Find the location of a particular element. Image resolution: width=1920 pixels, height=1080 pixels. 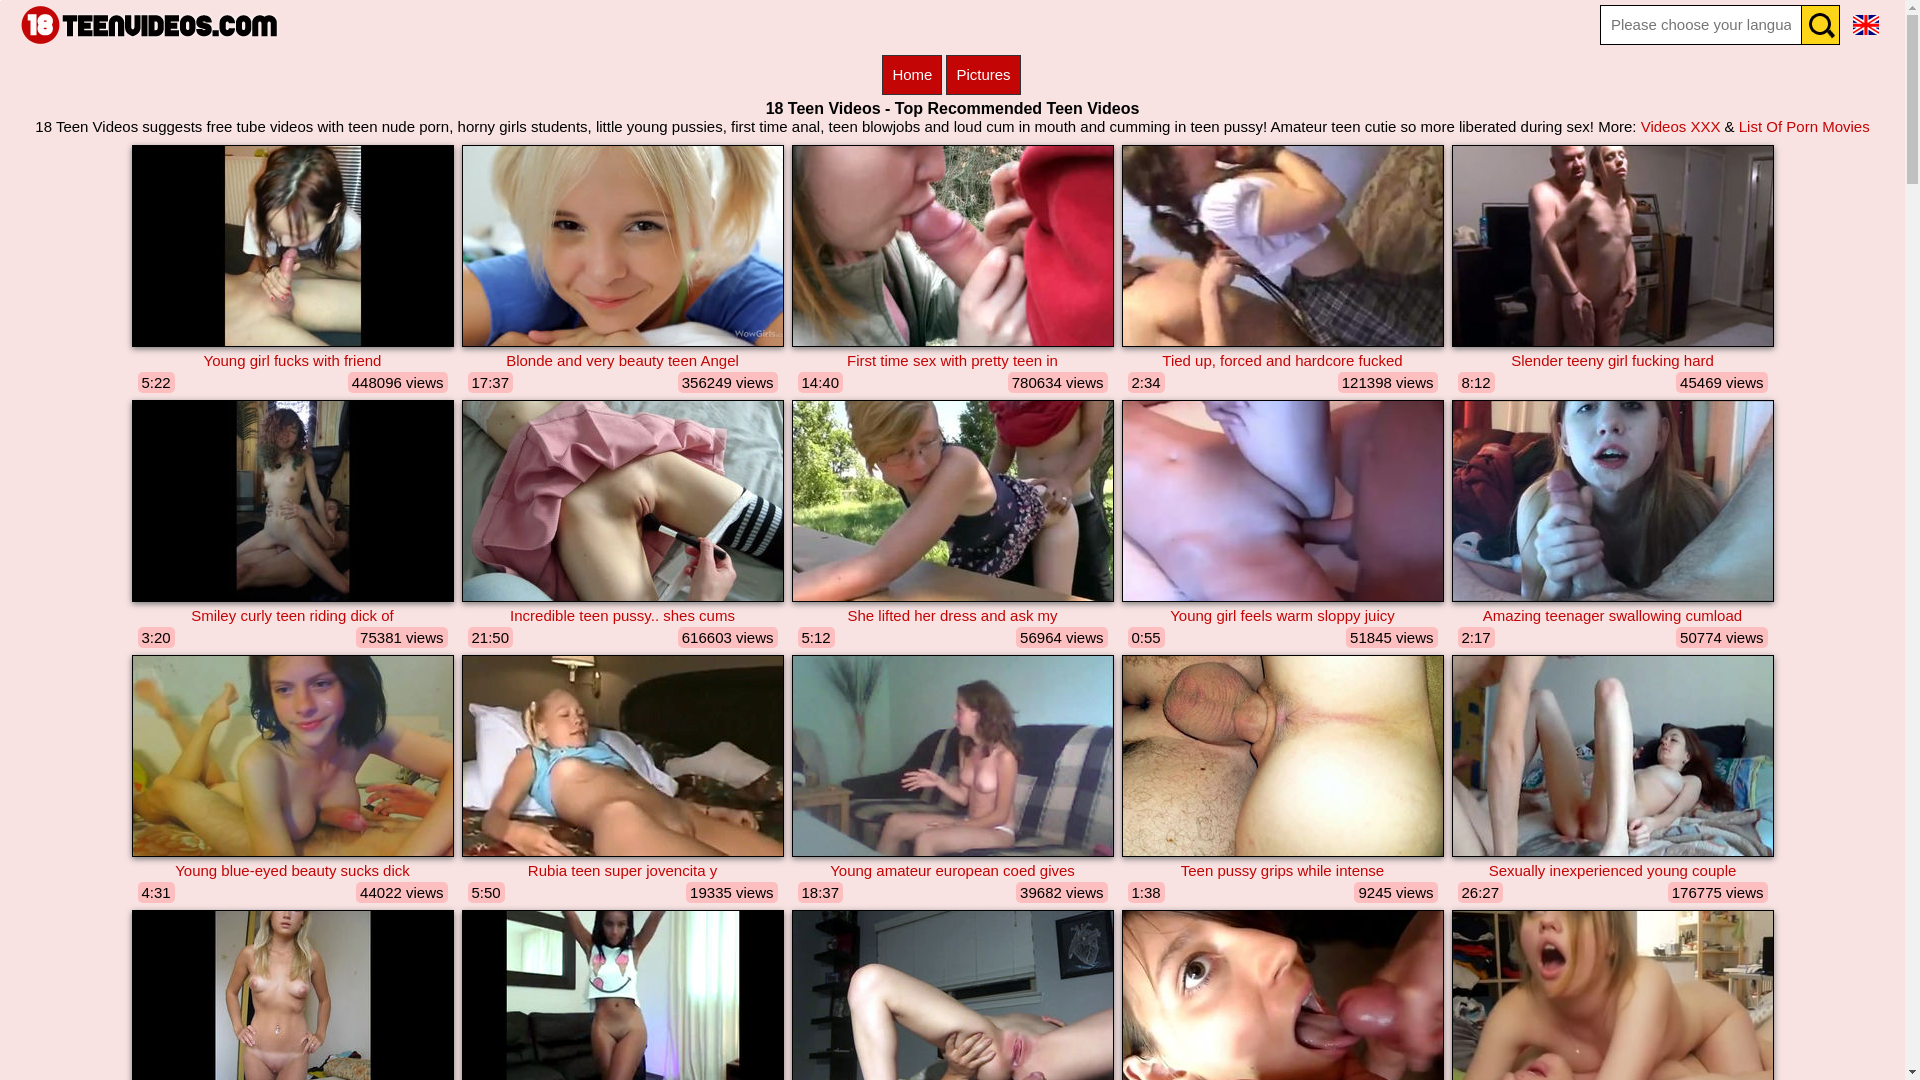

List Of Porn Movies is located at coordinates (1804, 126).